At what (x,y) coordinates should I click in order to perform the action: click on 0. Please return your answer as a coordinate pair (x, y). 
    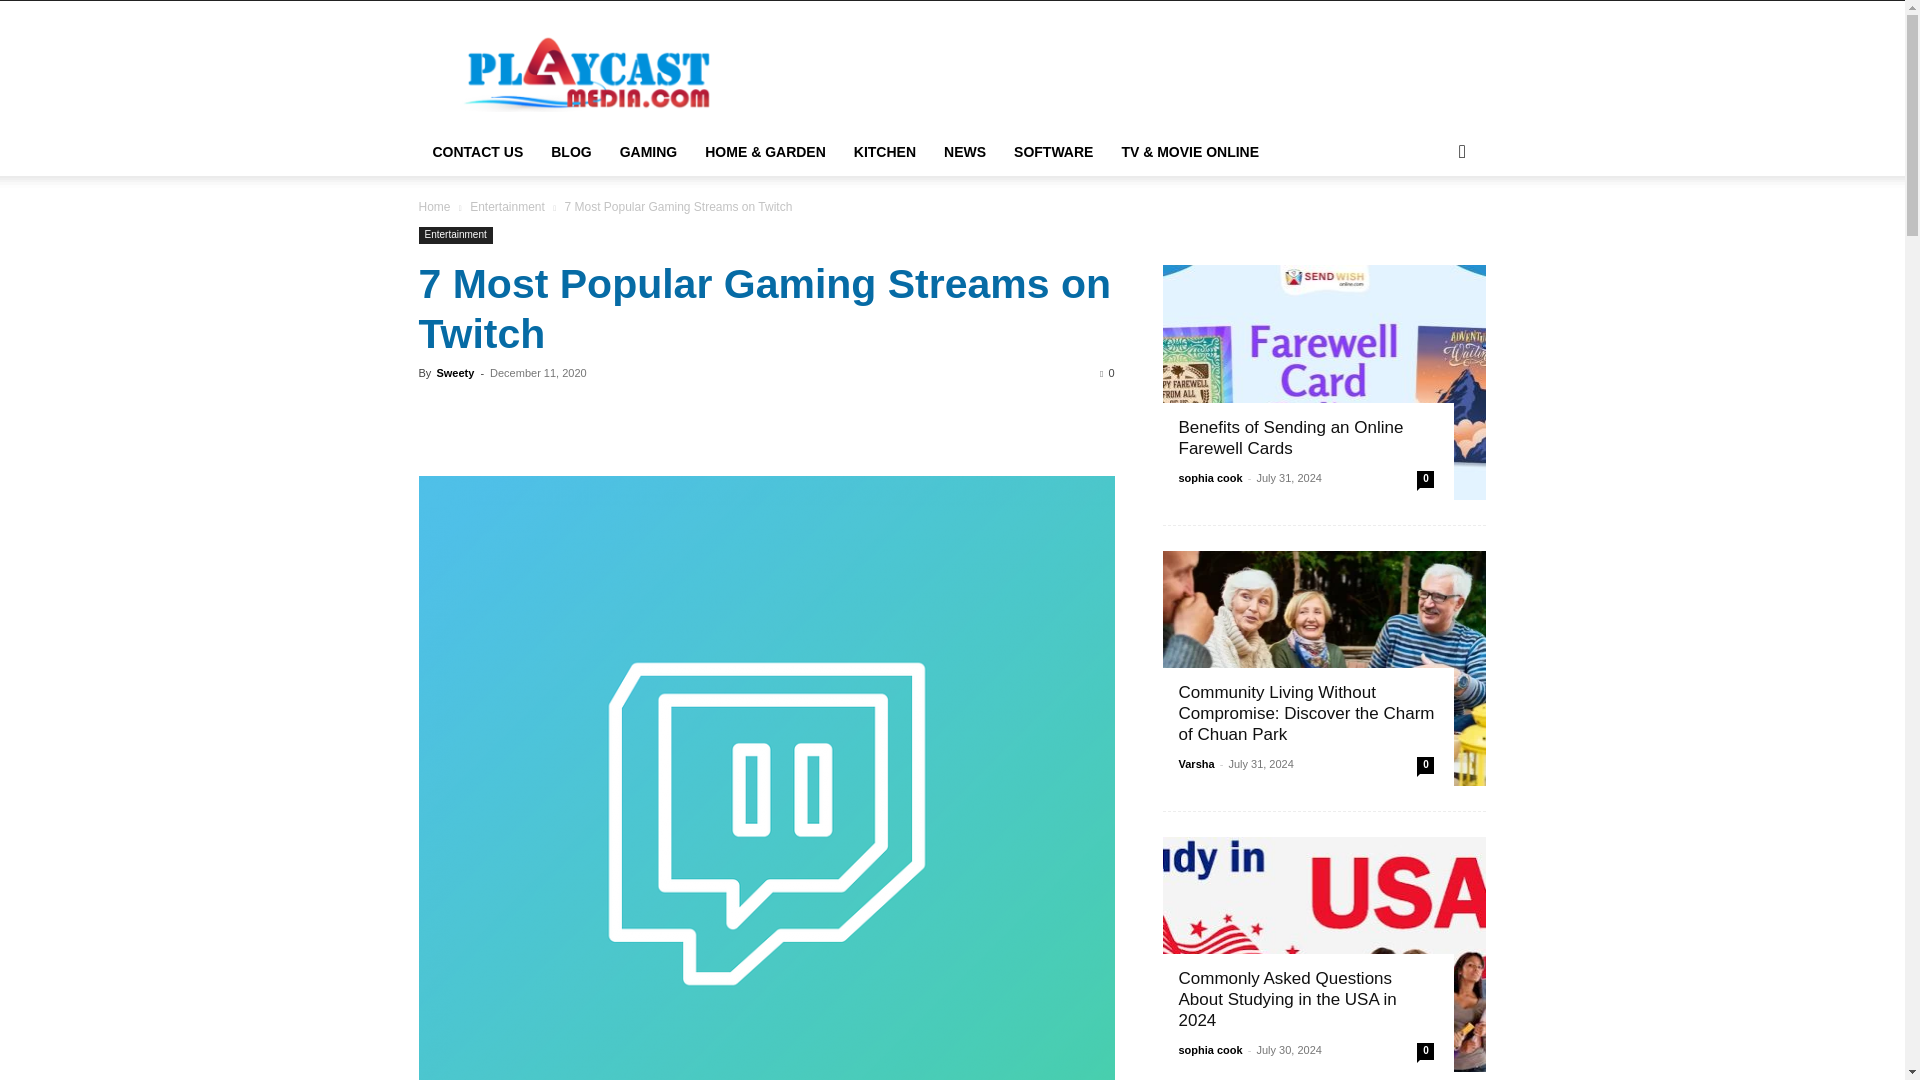
    Looking at the image, I should click on (1106, 373).